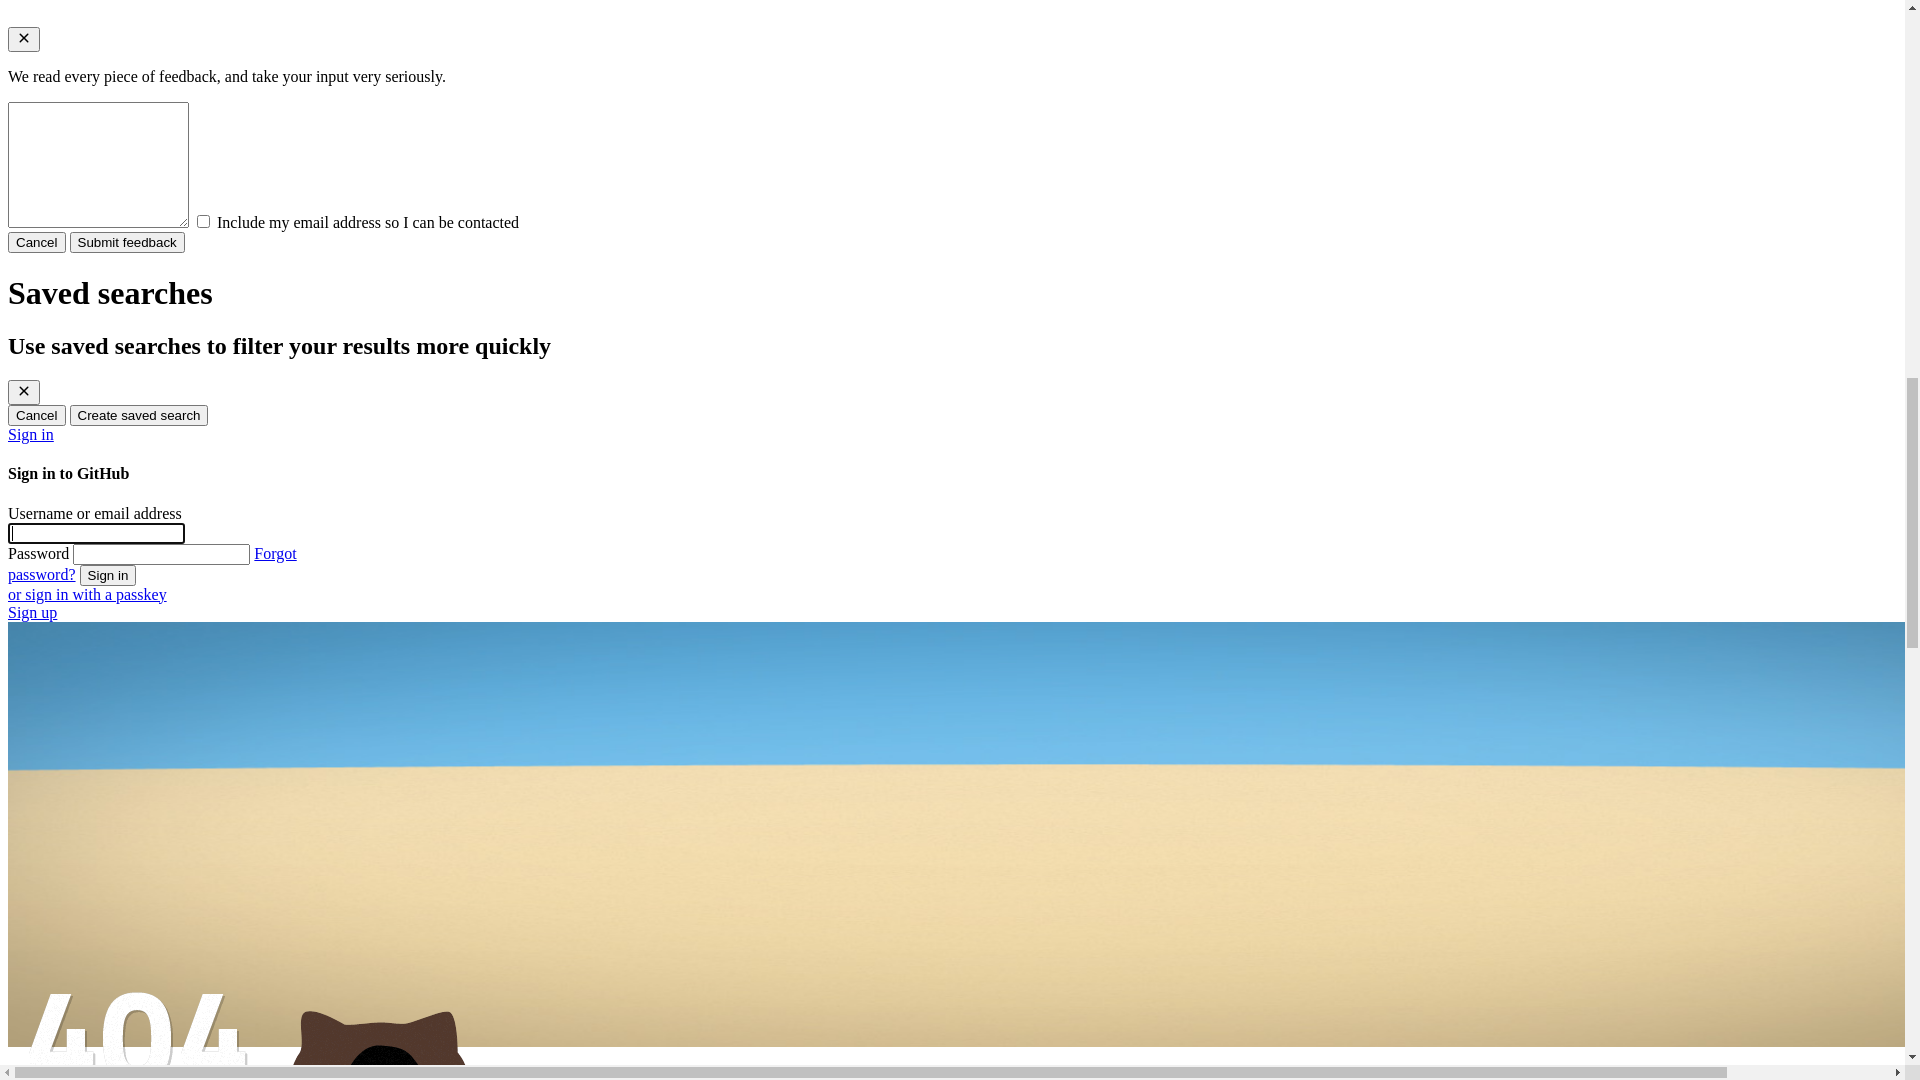 This screenshot has height=1080, width=1920. Describe the element at coordinates (32, 92) in the screenshot. I see `Sign up` at that location.